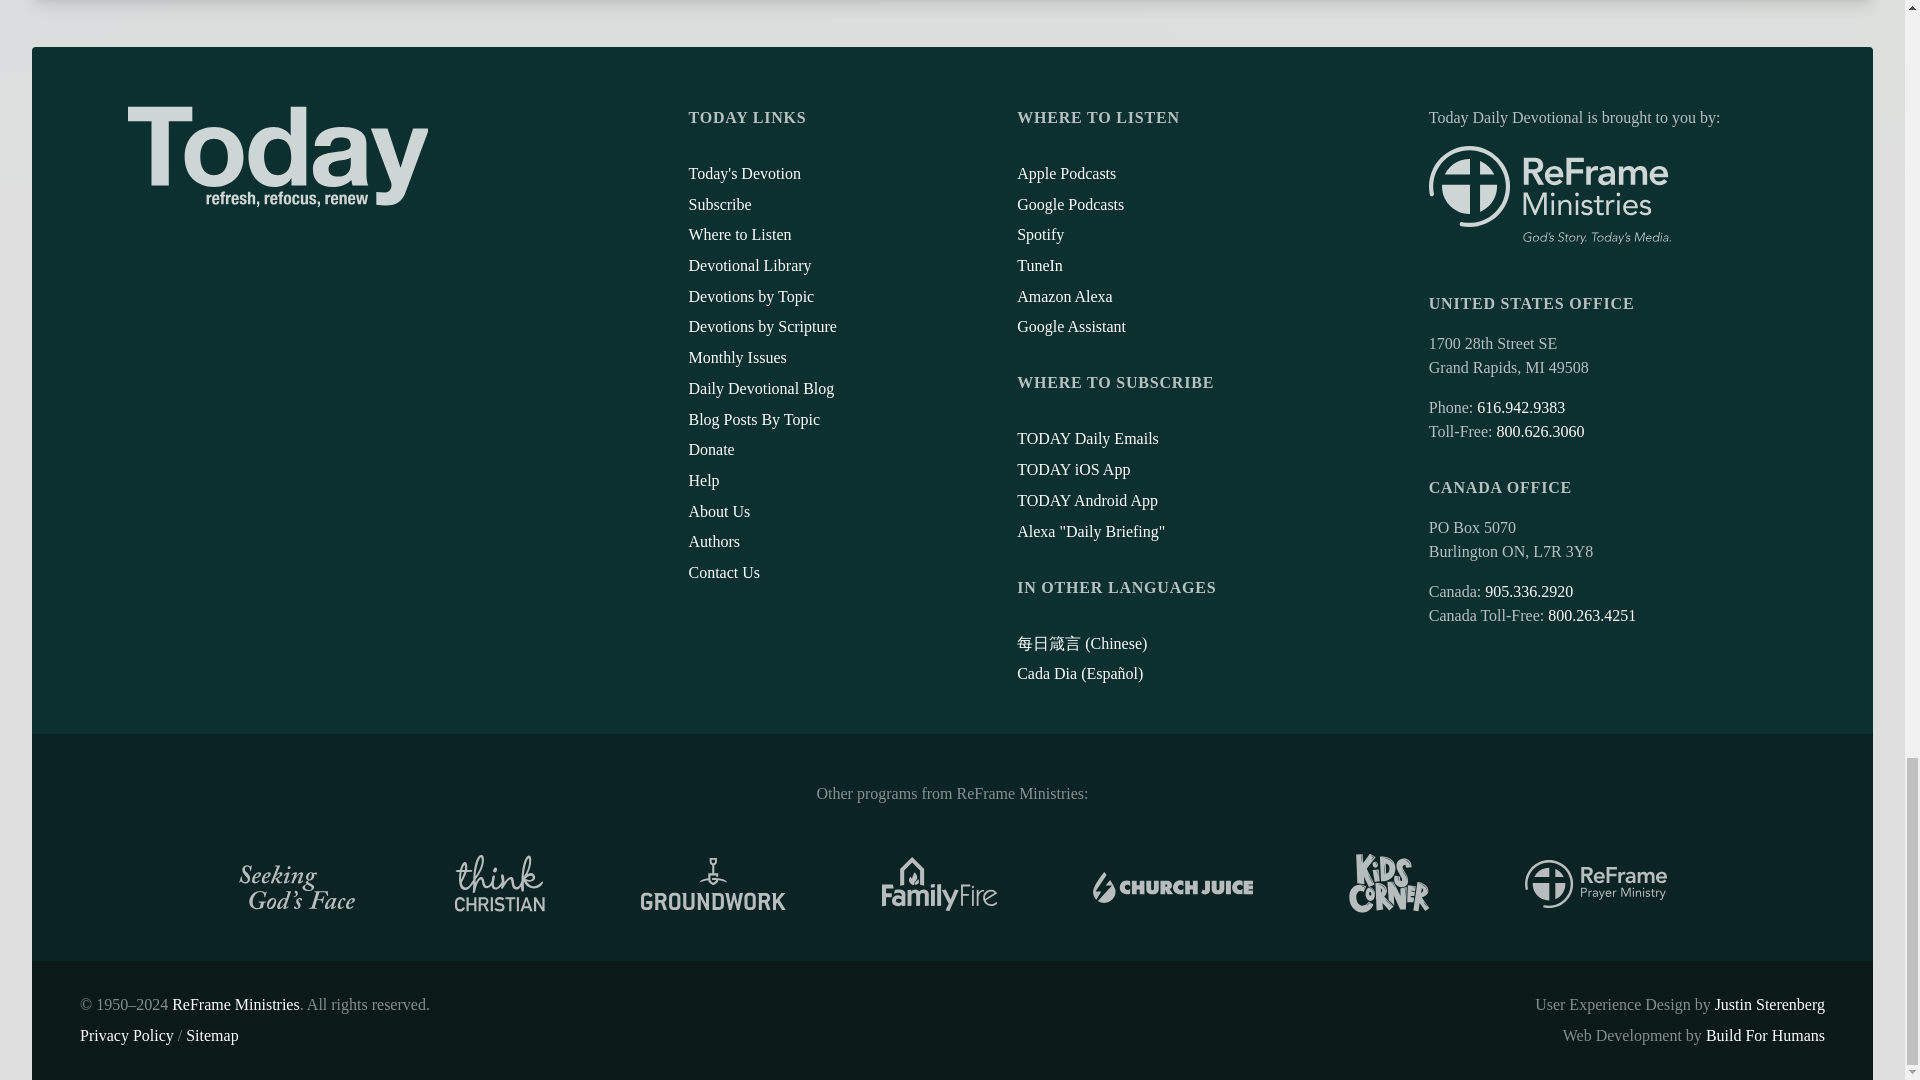  Describe the element at coordinates (278, 156) in the screenshot. I see `Today Daily Devotional` at that location.